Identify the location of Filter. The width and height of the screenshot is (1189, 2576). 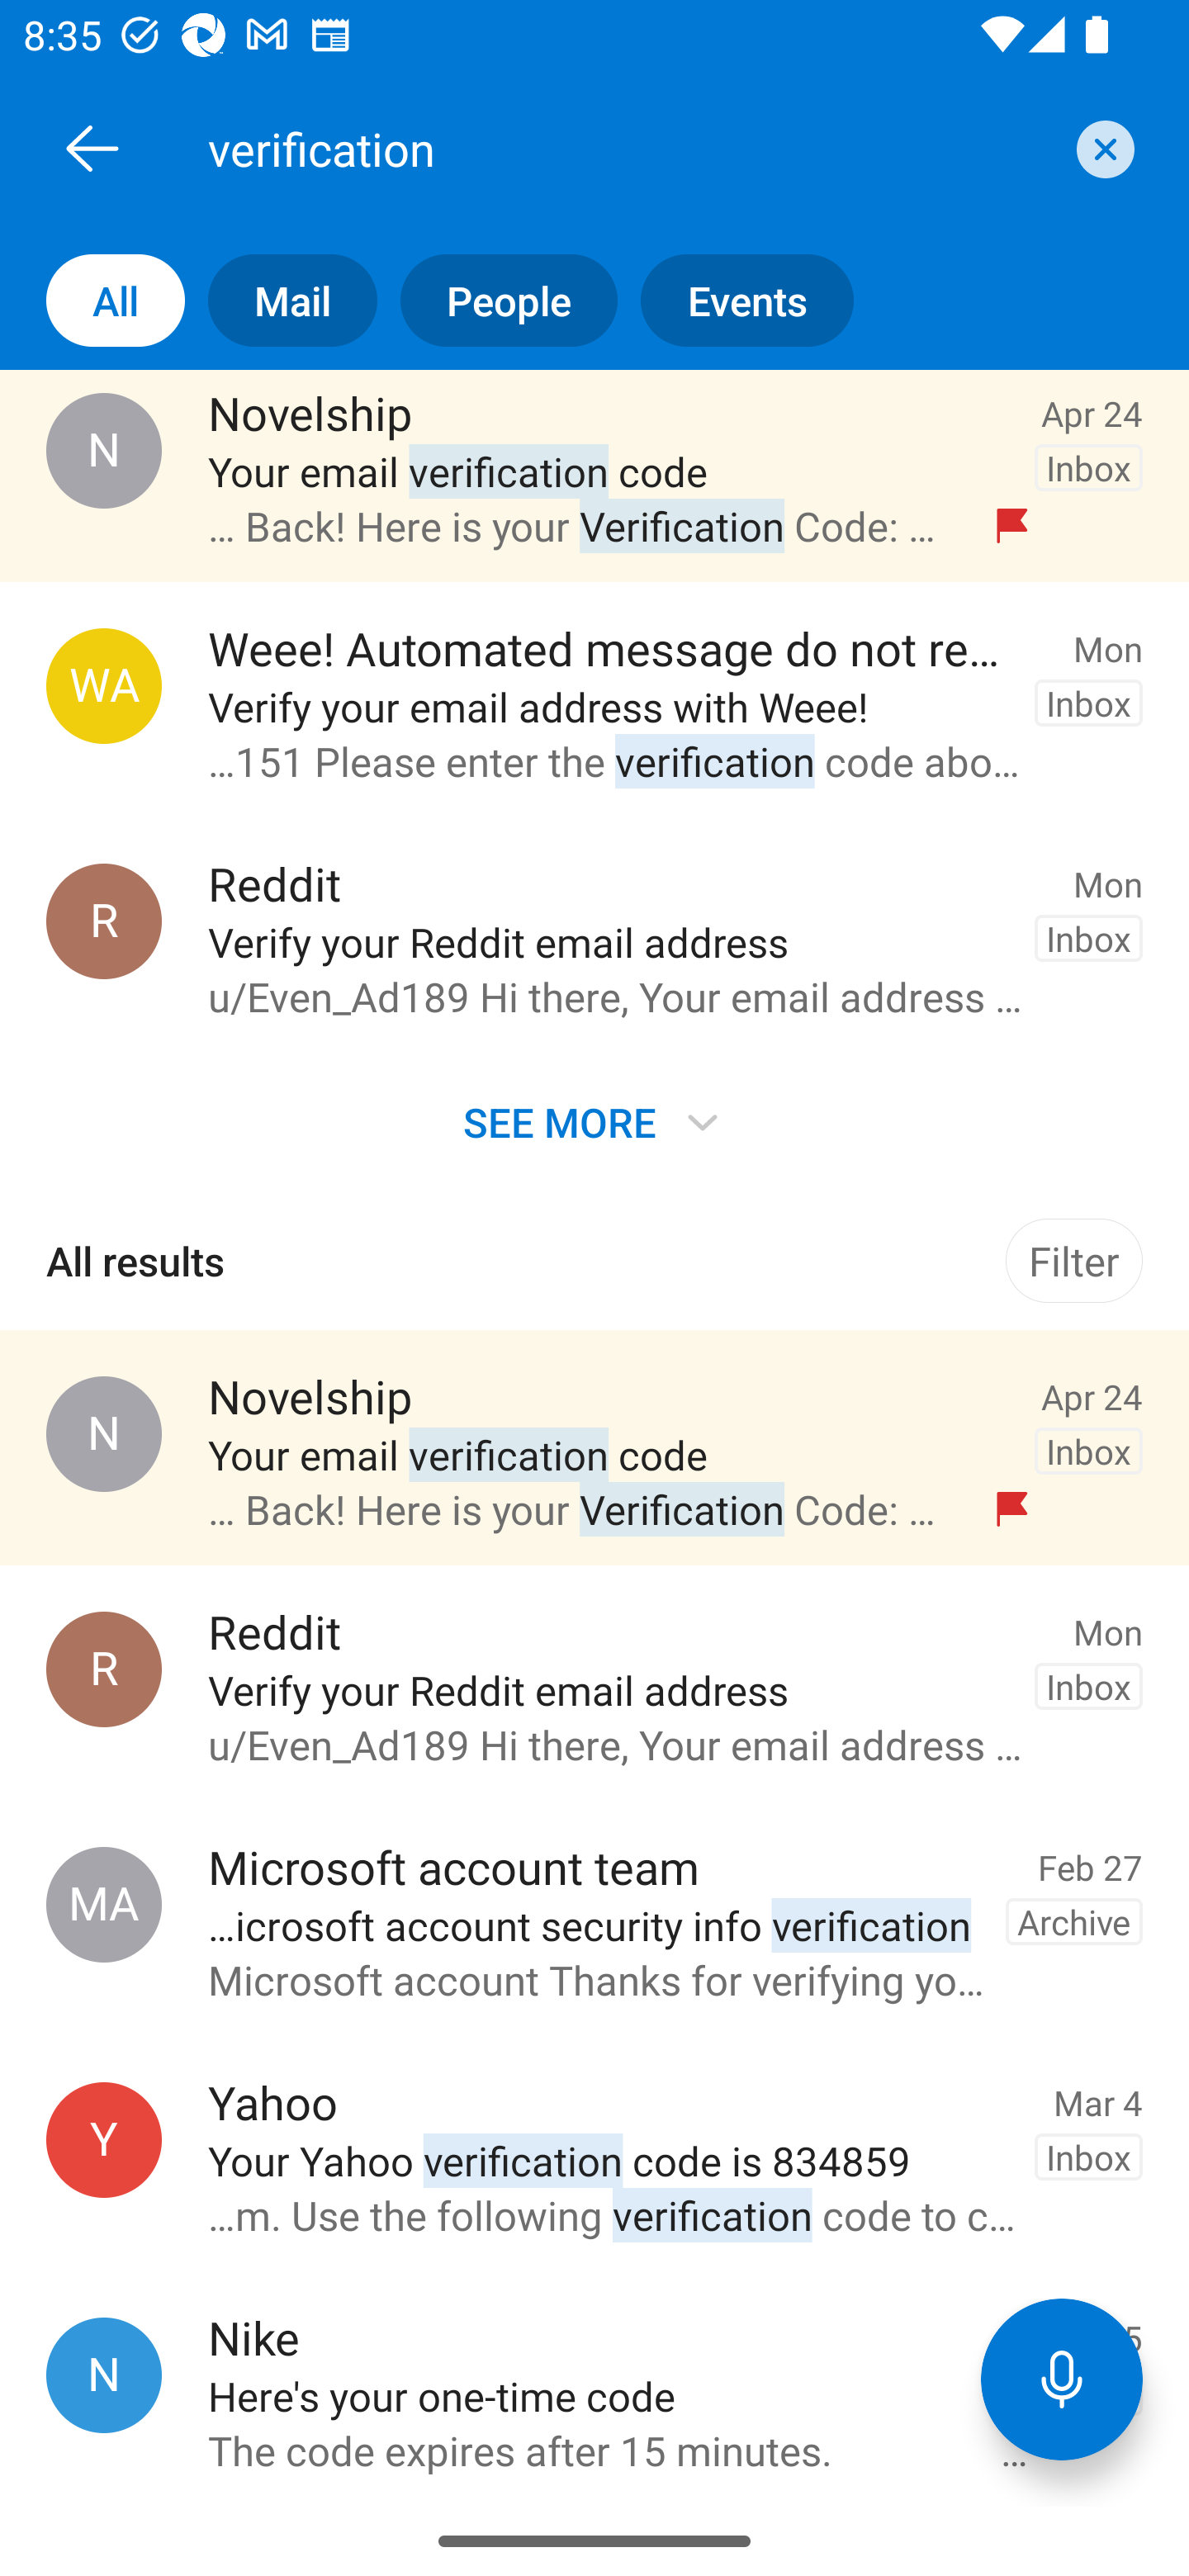
(1073, 1260).